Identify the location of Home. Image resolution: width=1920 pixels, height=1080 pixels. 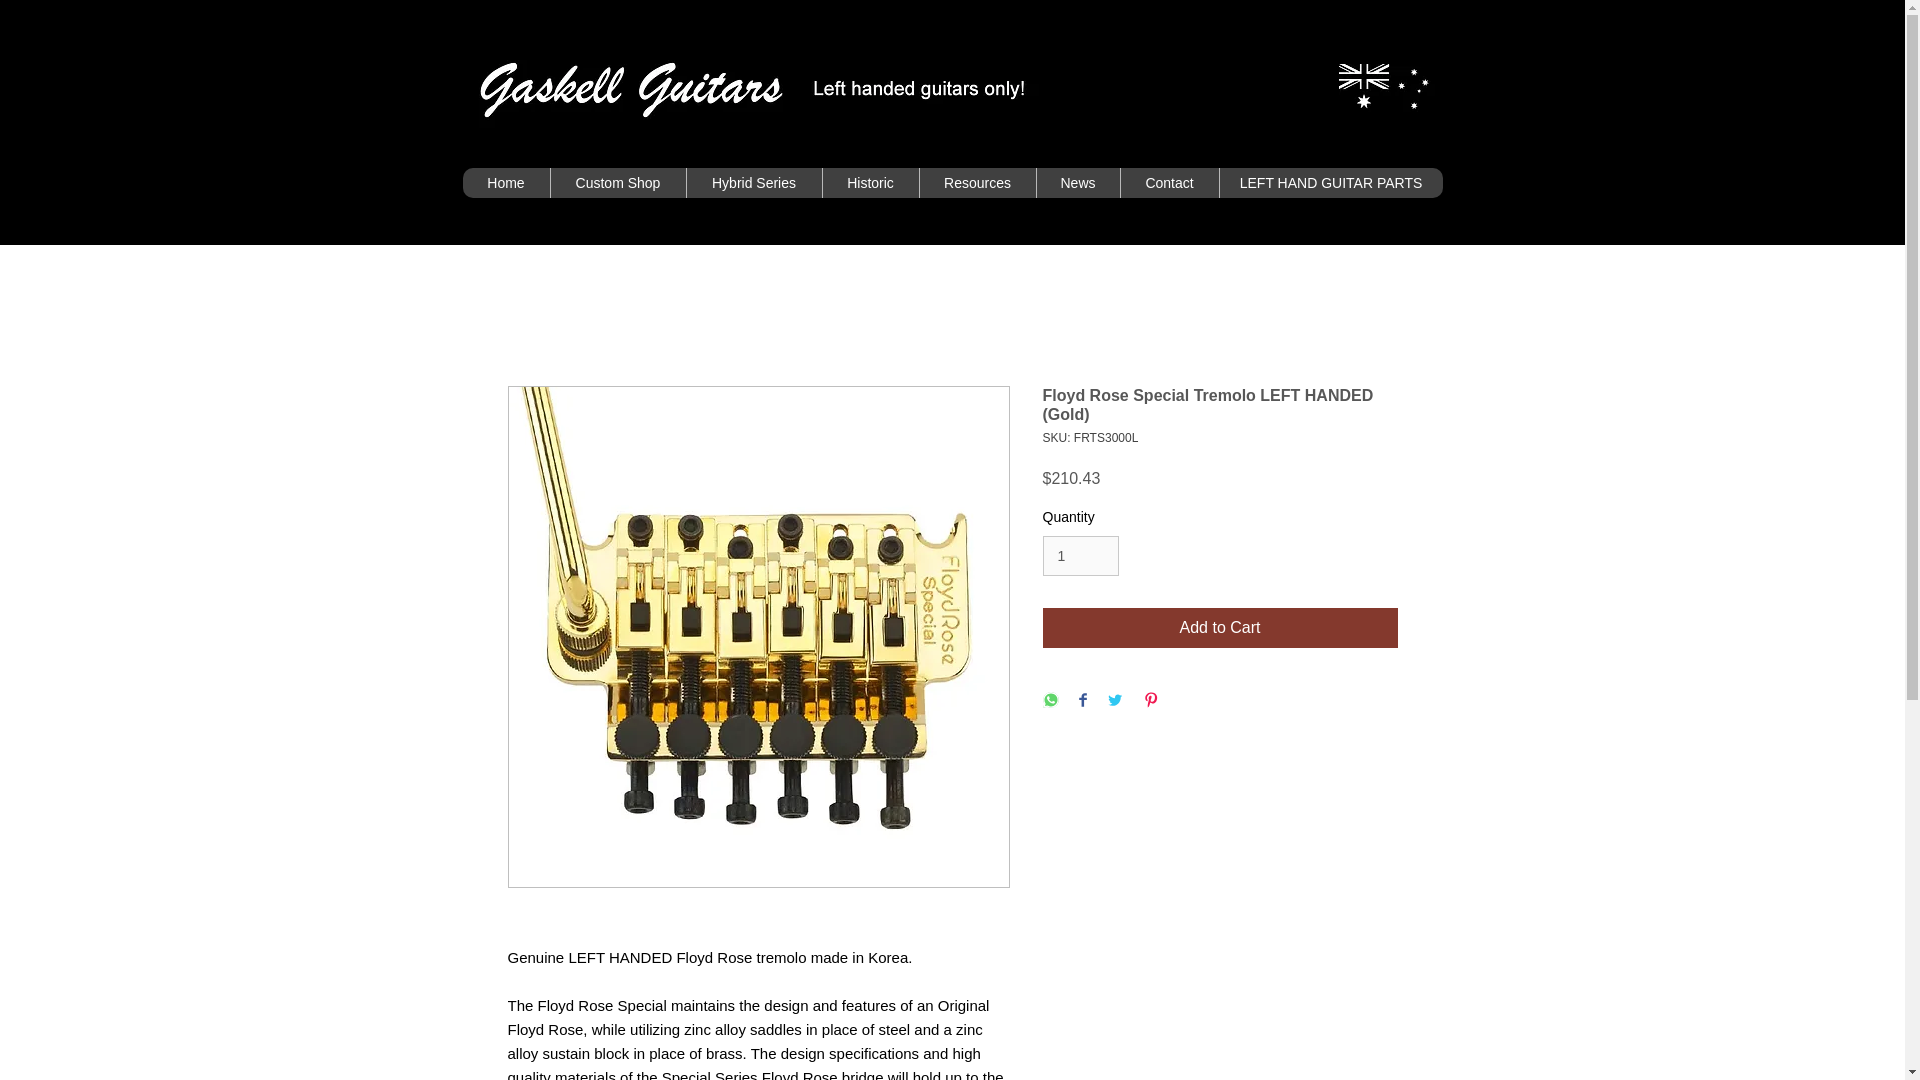
(506, 182).